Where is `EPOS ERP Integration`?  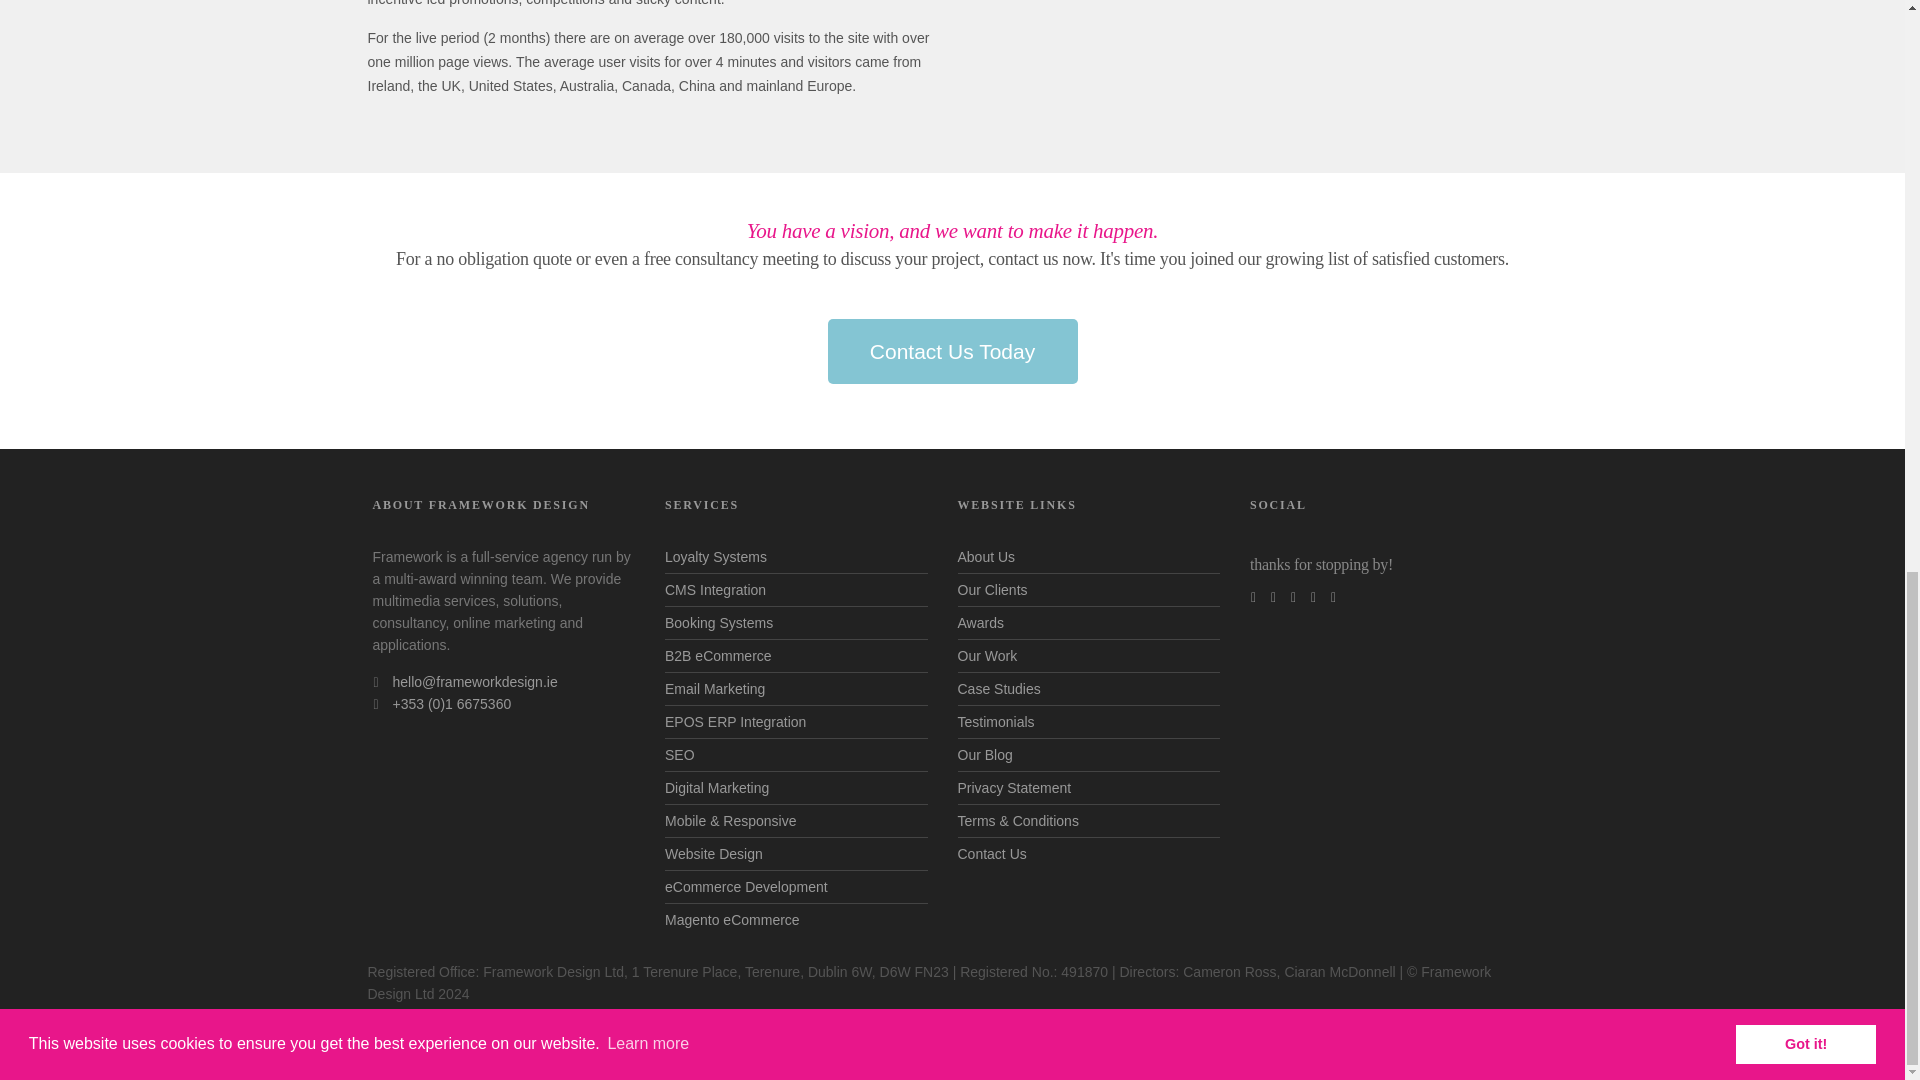
EPOS ERP Integration is located at coordinates (735, 722).